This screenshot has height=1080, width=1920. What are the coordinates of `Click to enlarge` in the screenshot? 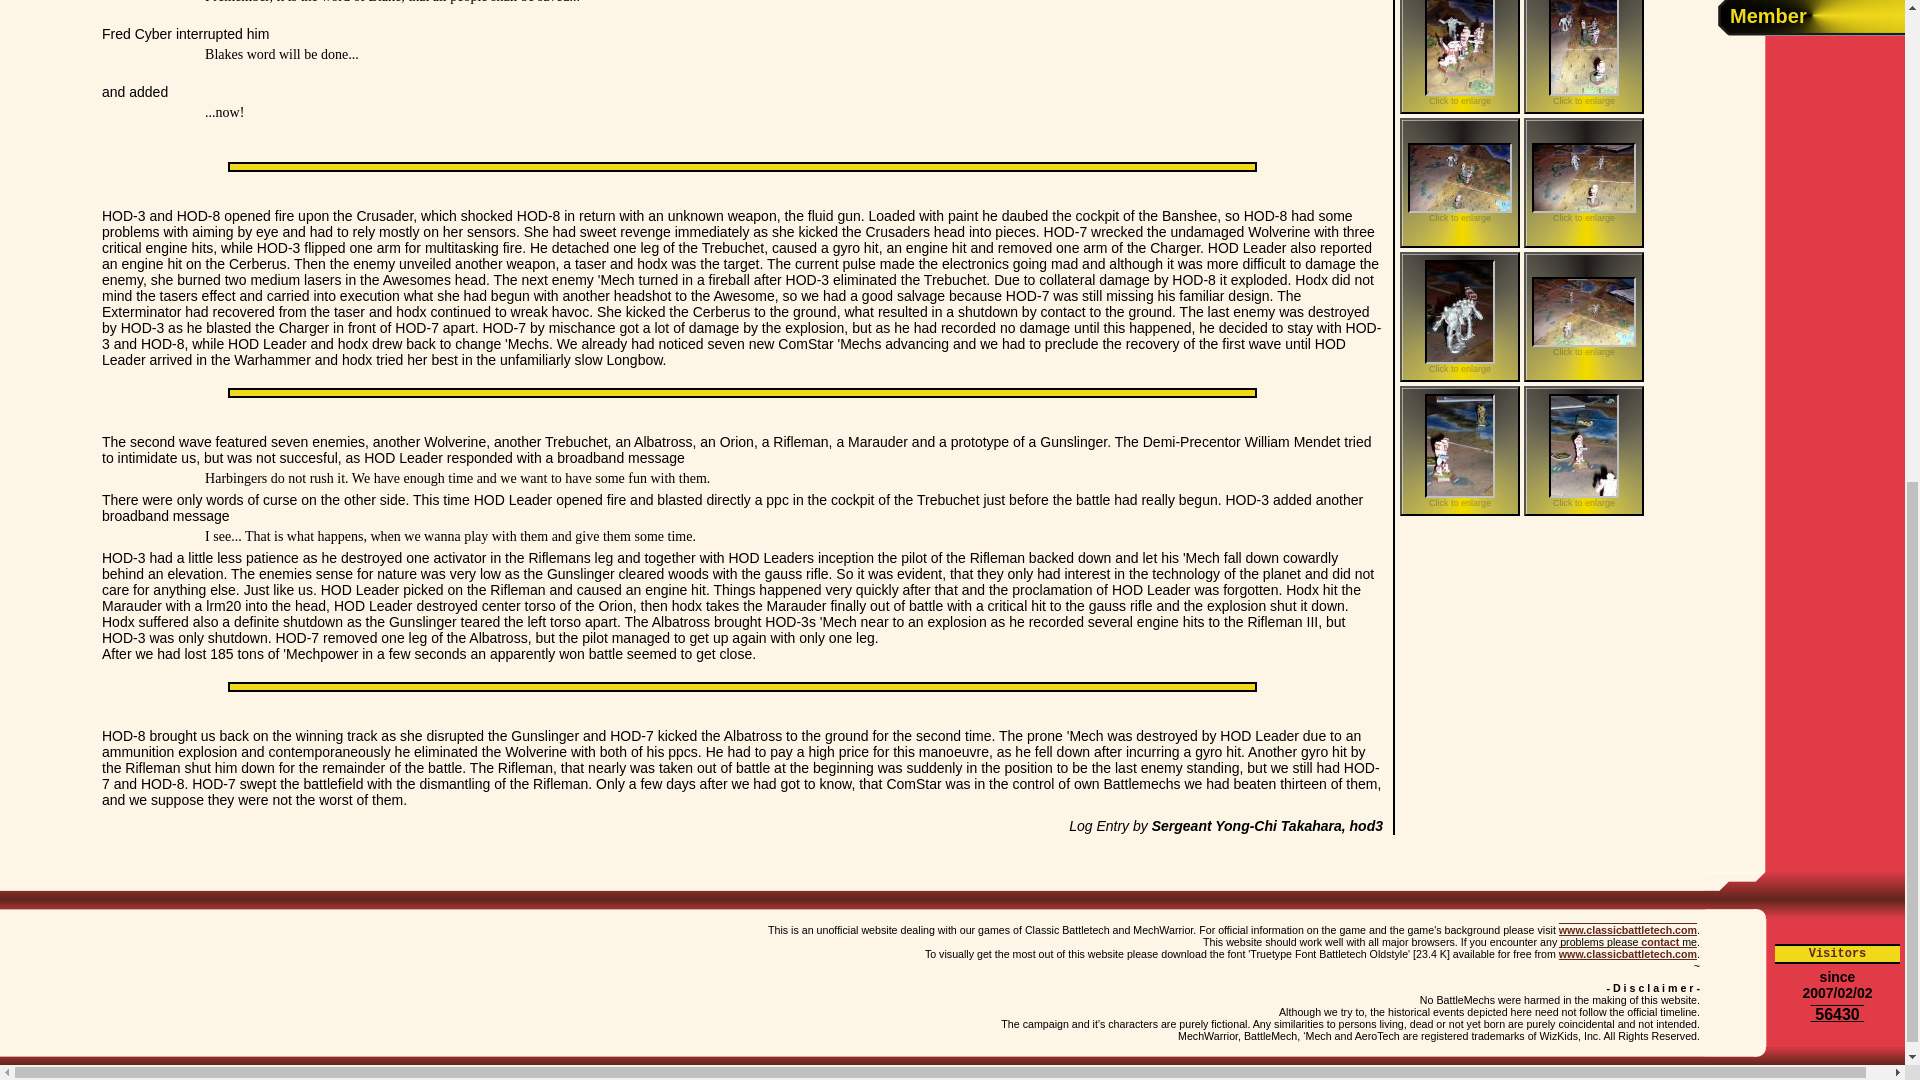 It's located at (1460, 57).